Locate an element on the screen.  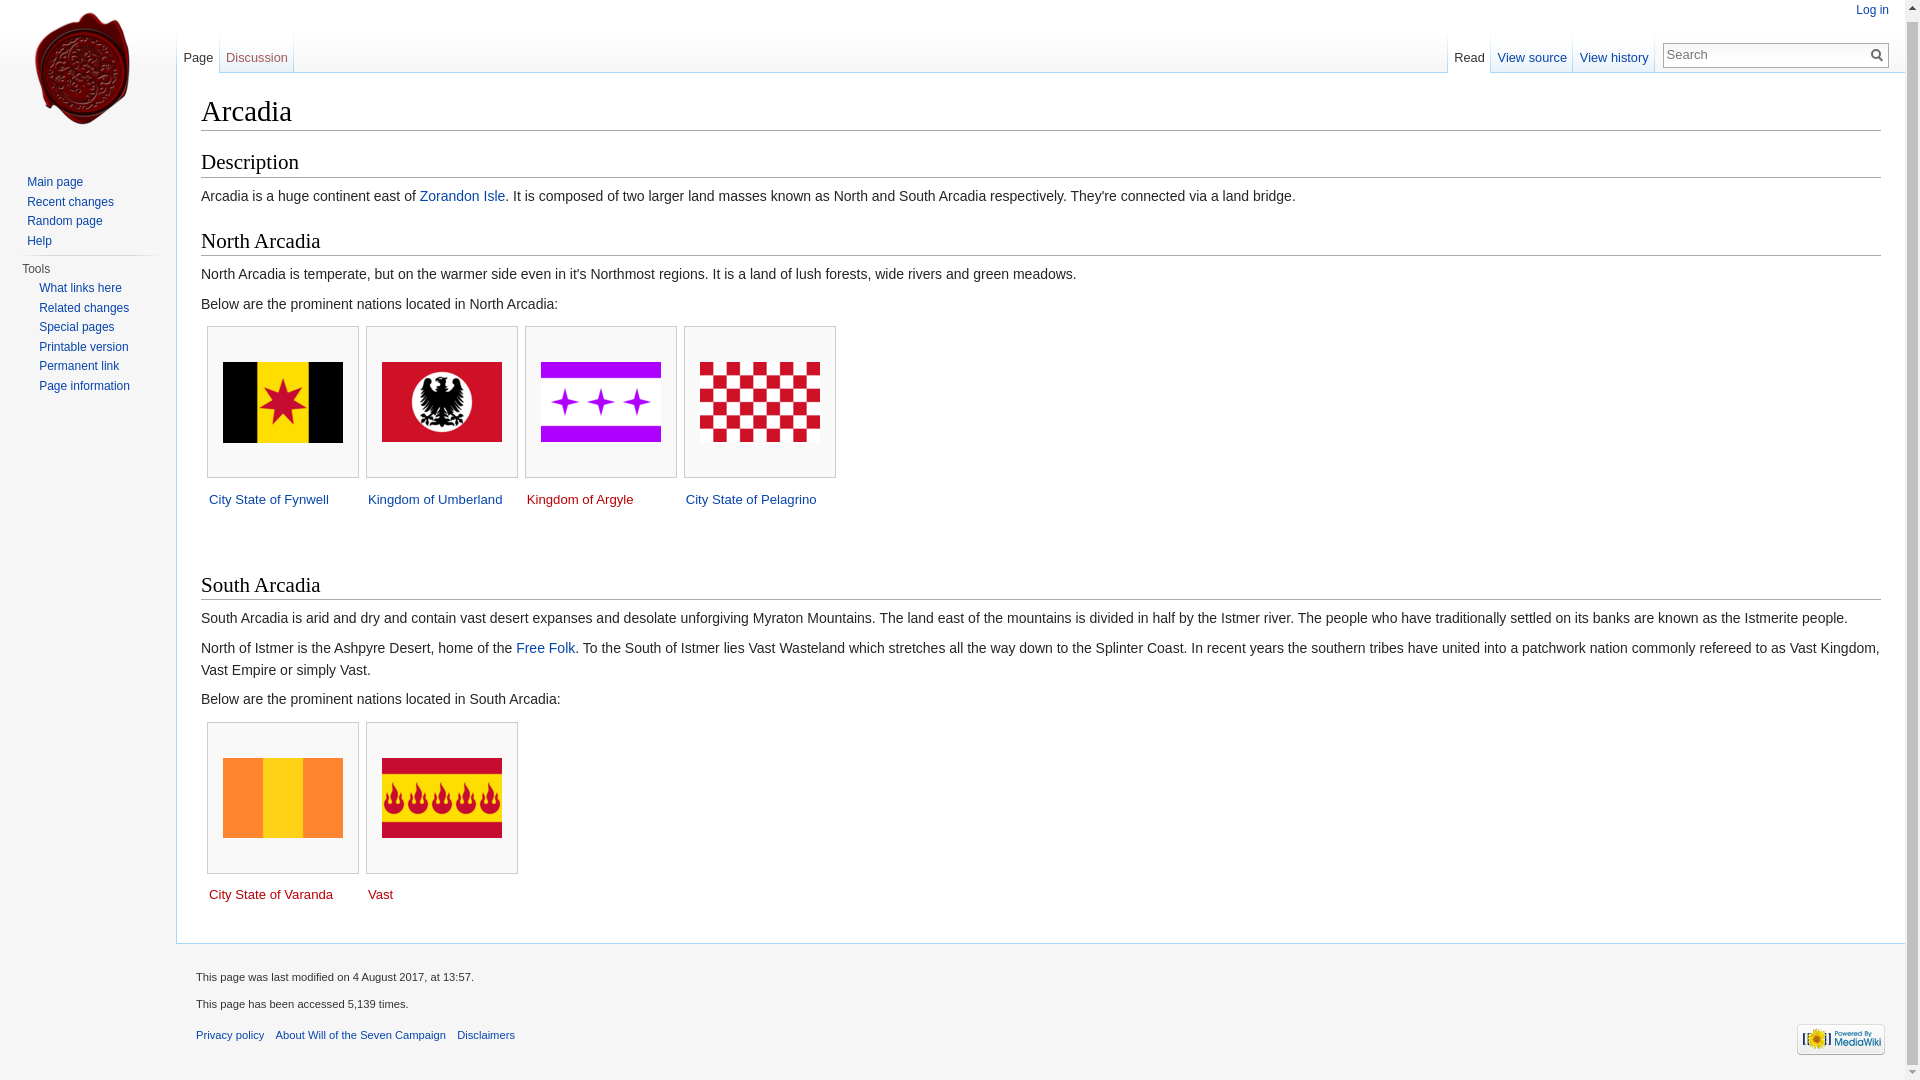
What links here is located at coordinates (80, 287).